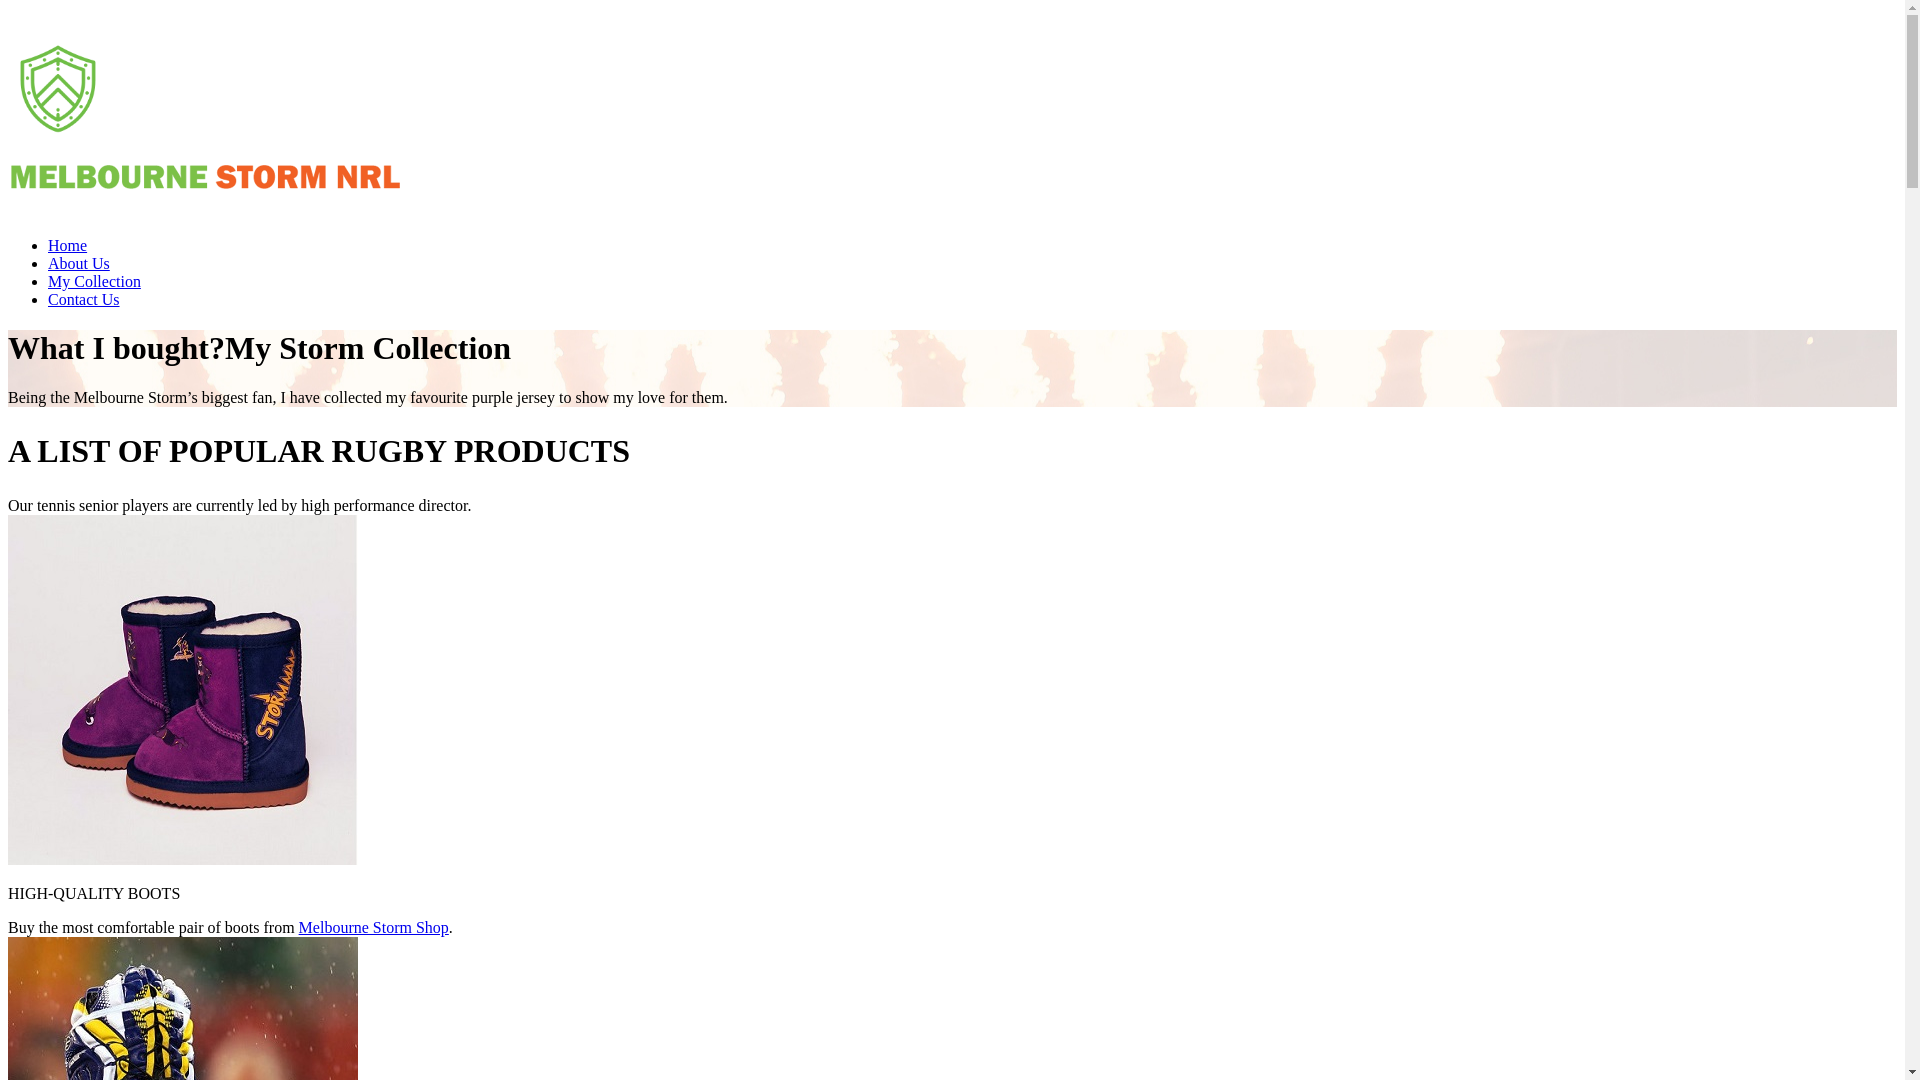  I want to click on Home, so click(68, 246).